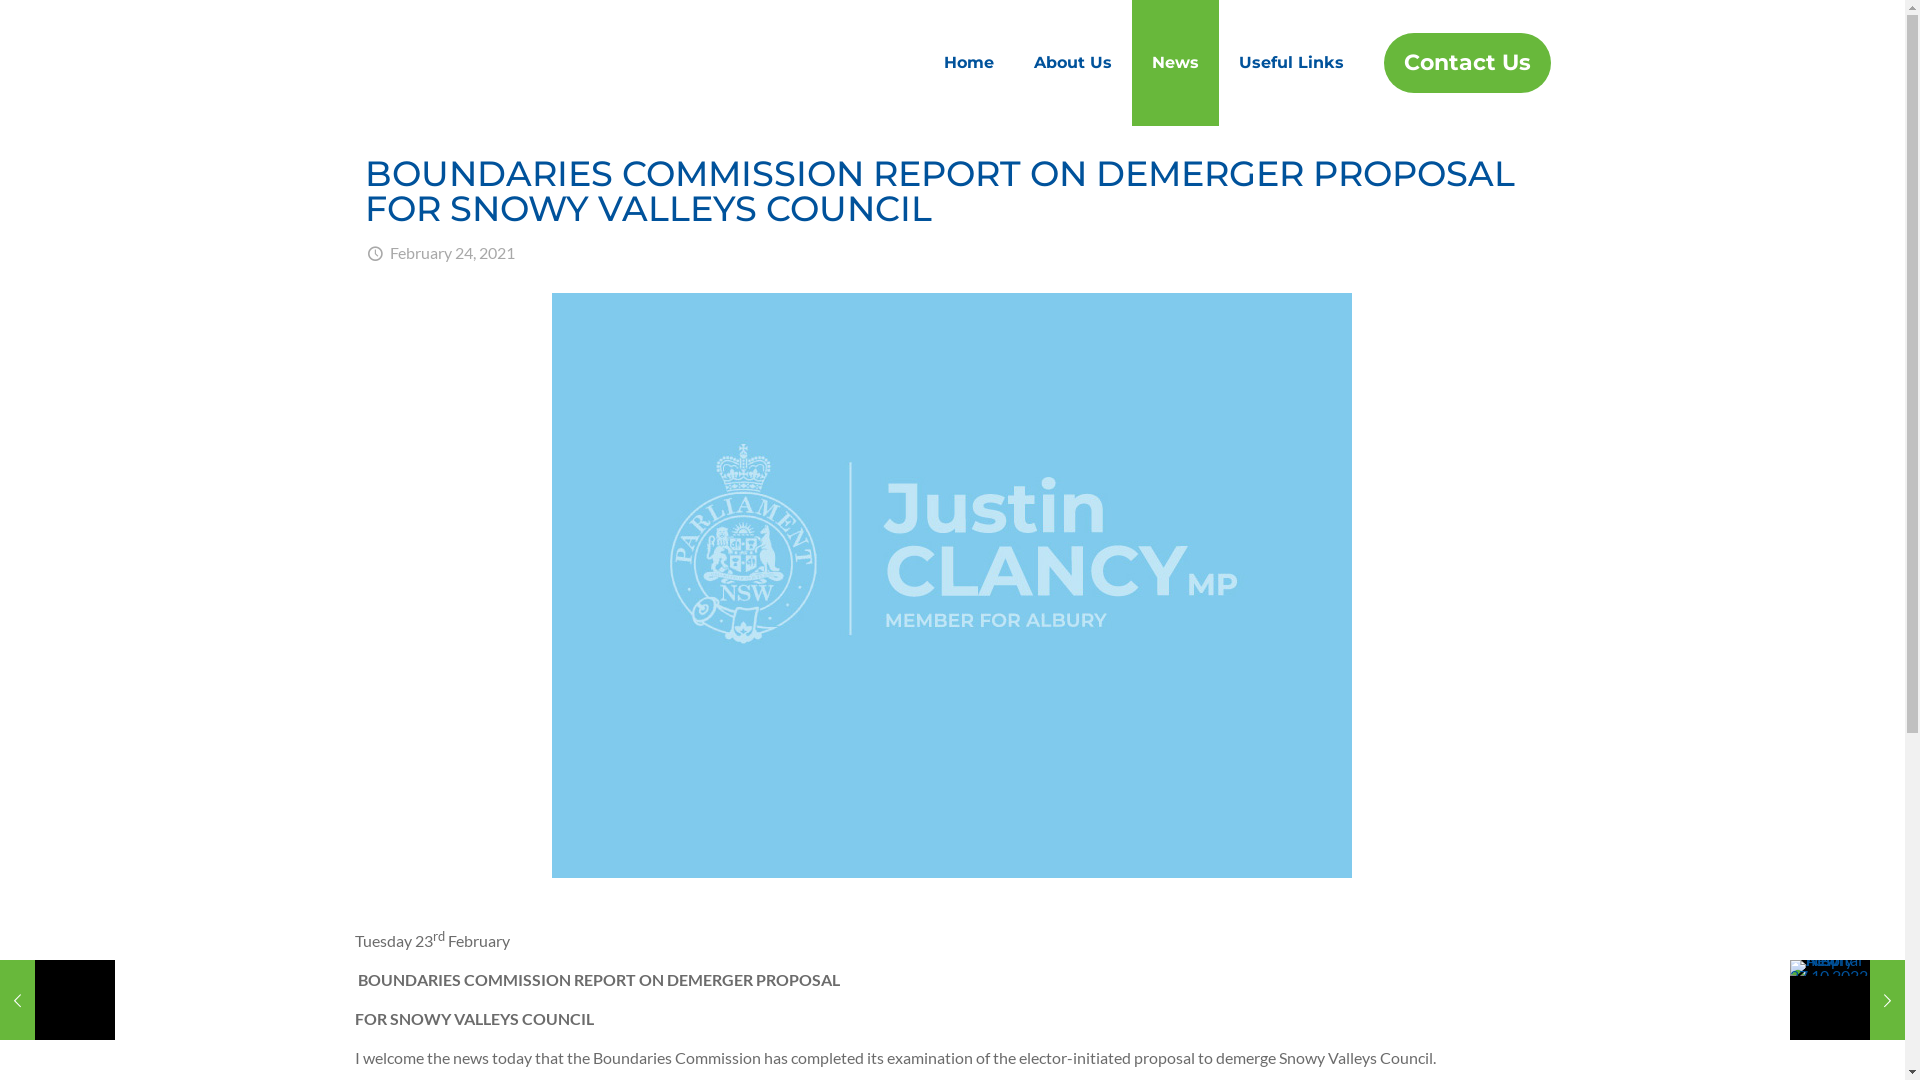 The height and width of the screenshot is (1080, 1920). What do you see at coordinates (1176, 63) in the screenshot?
I see `News` at bounding box center [1176, 63].